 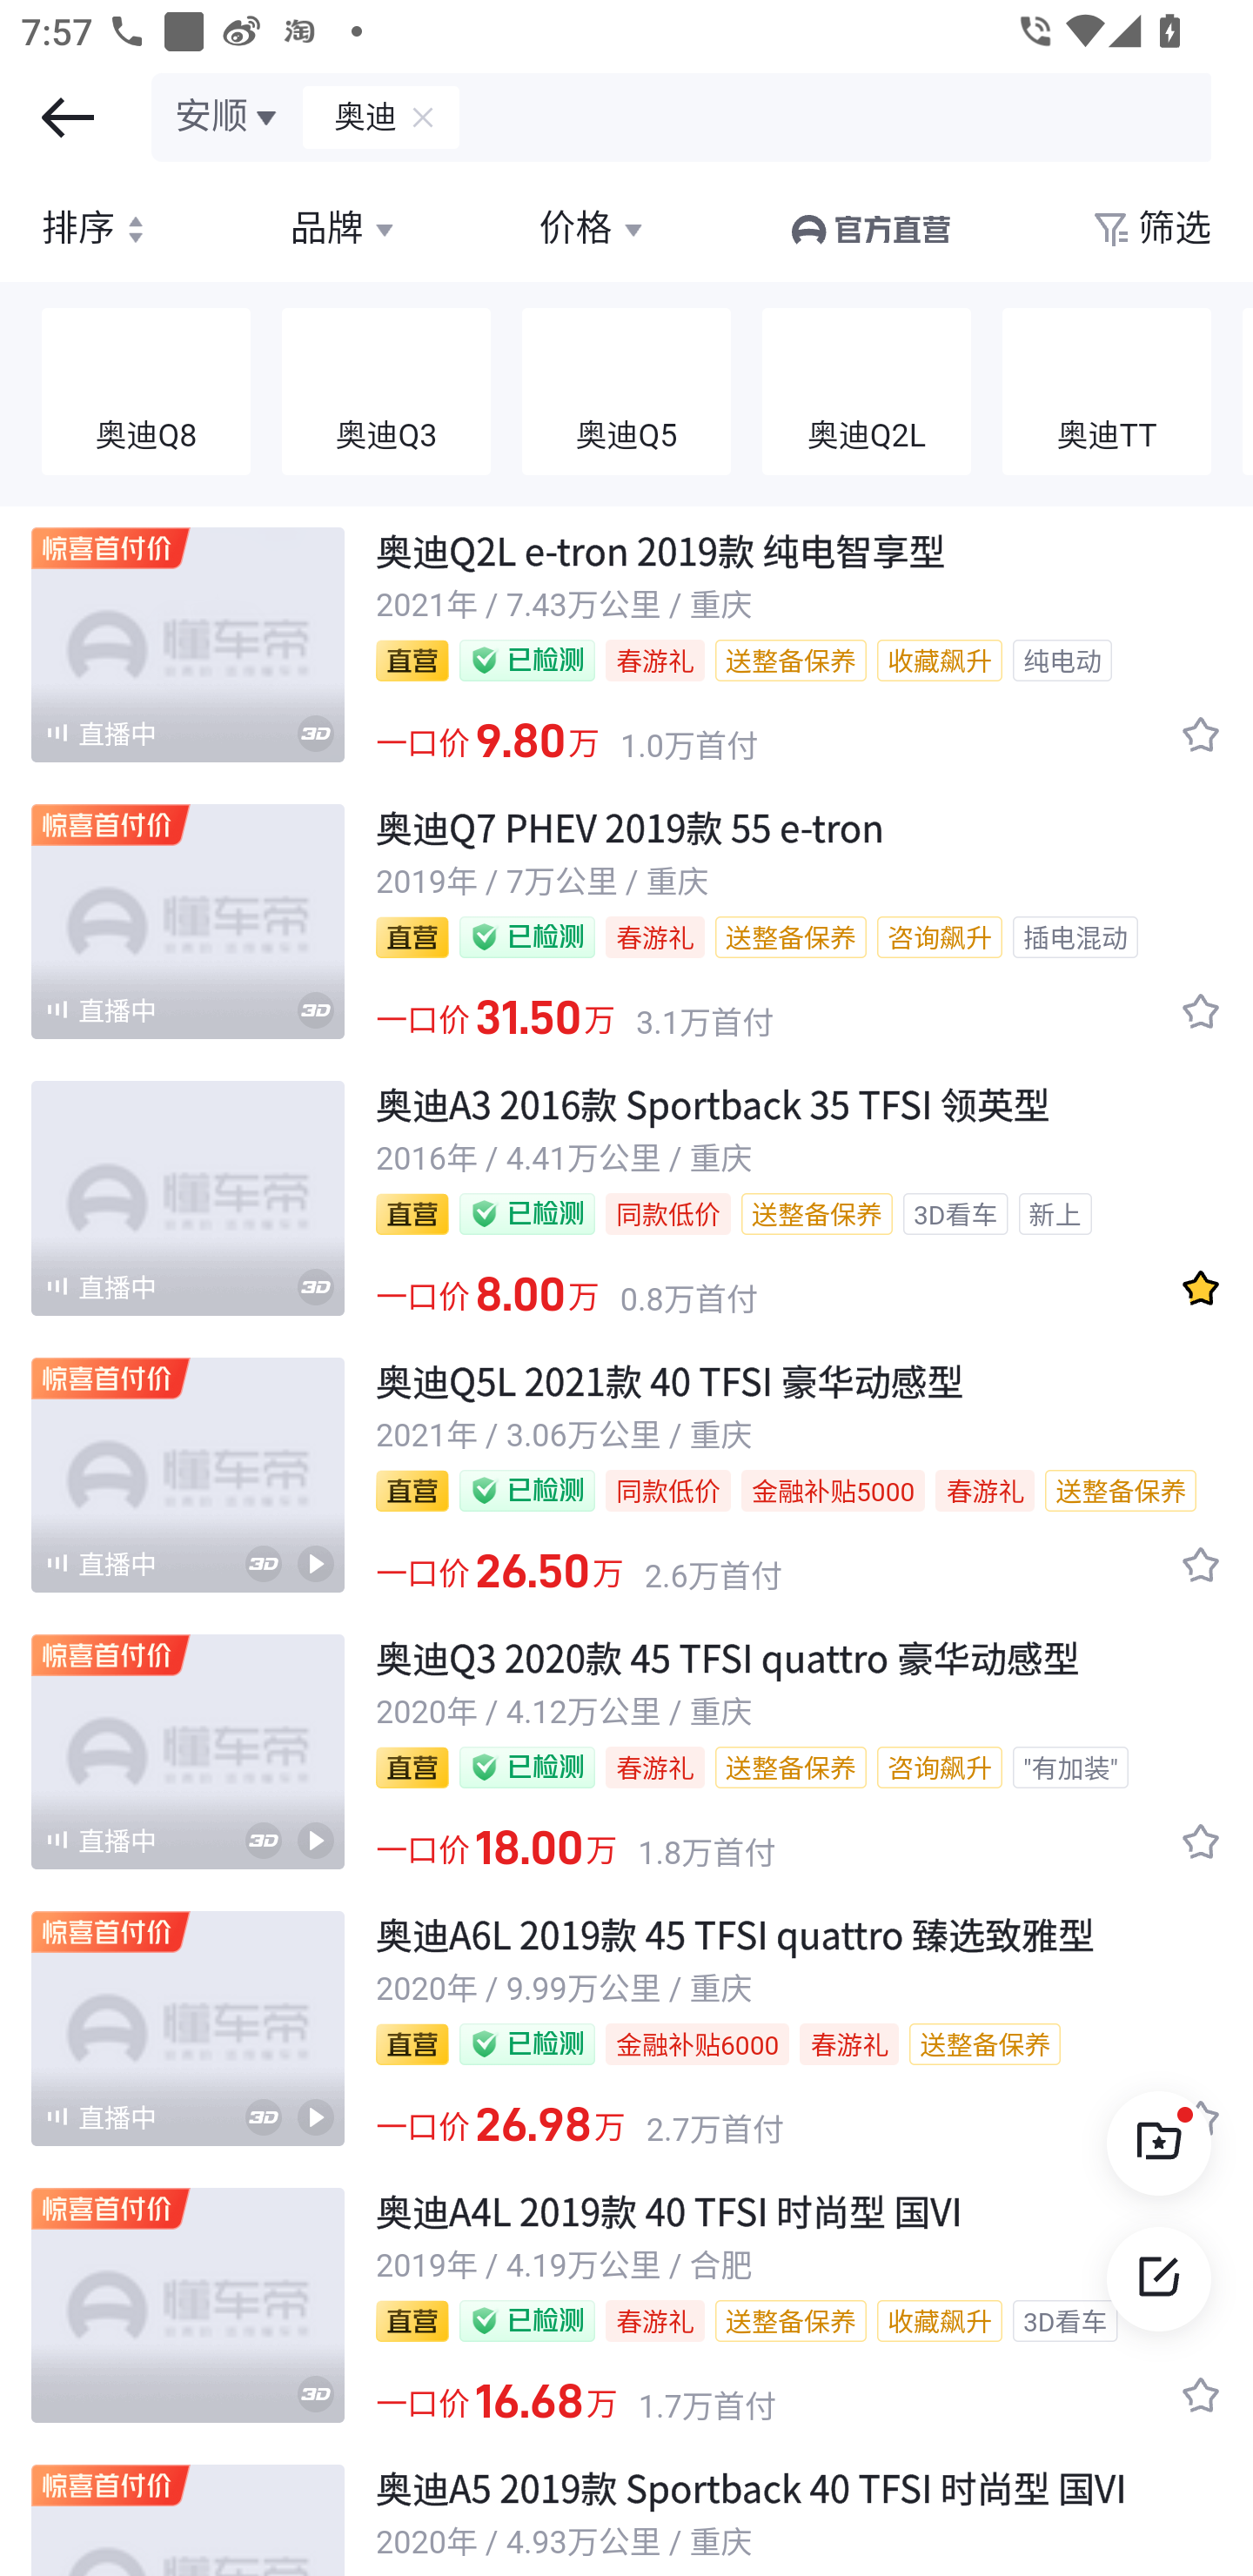 I want to click on 排序, so click(x=97, y=229).